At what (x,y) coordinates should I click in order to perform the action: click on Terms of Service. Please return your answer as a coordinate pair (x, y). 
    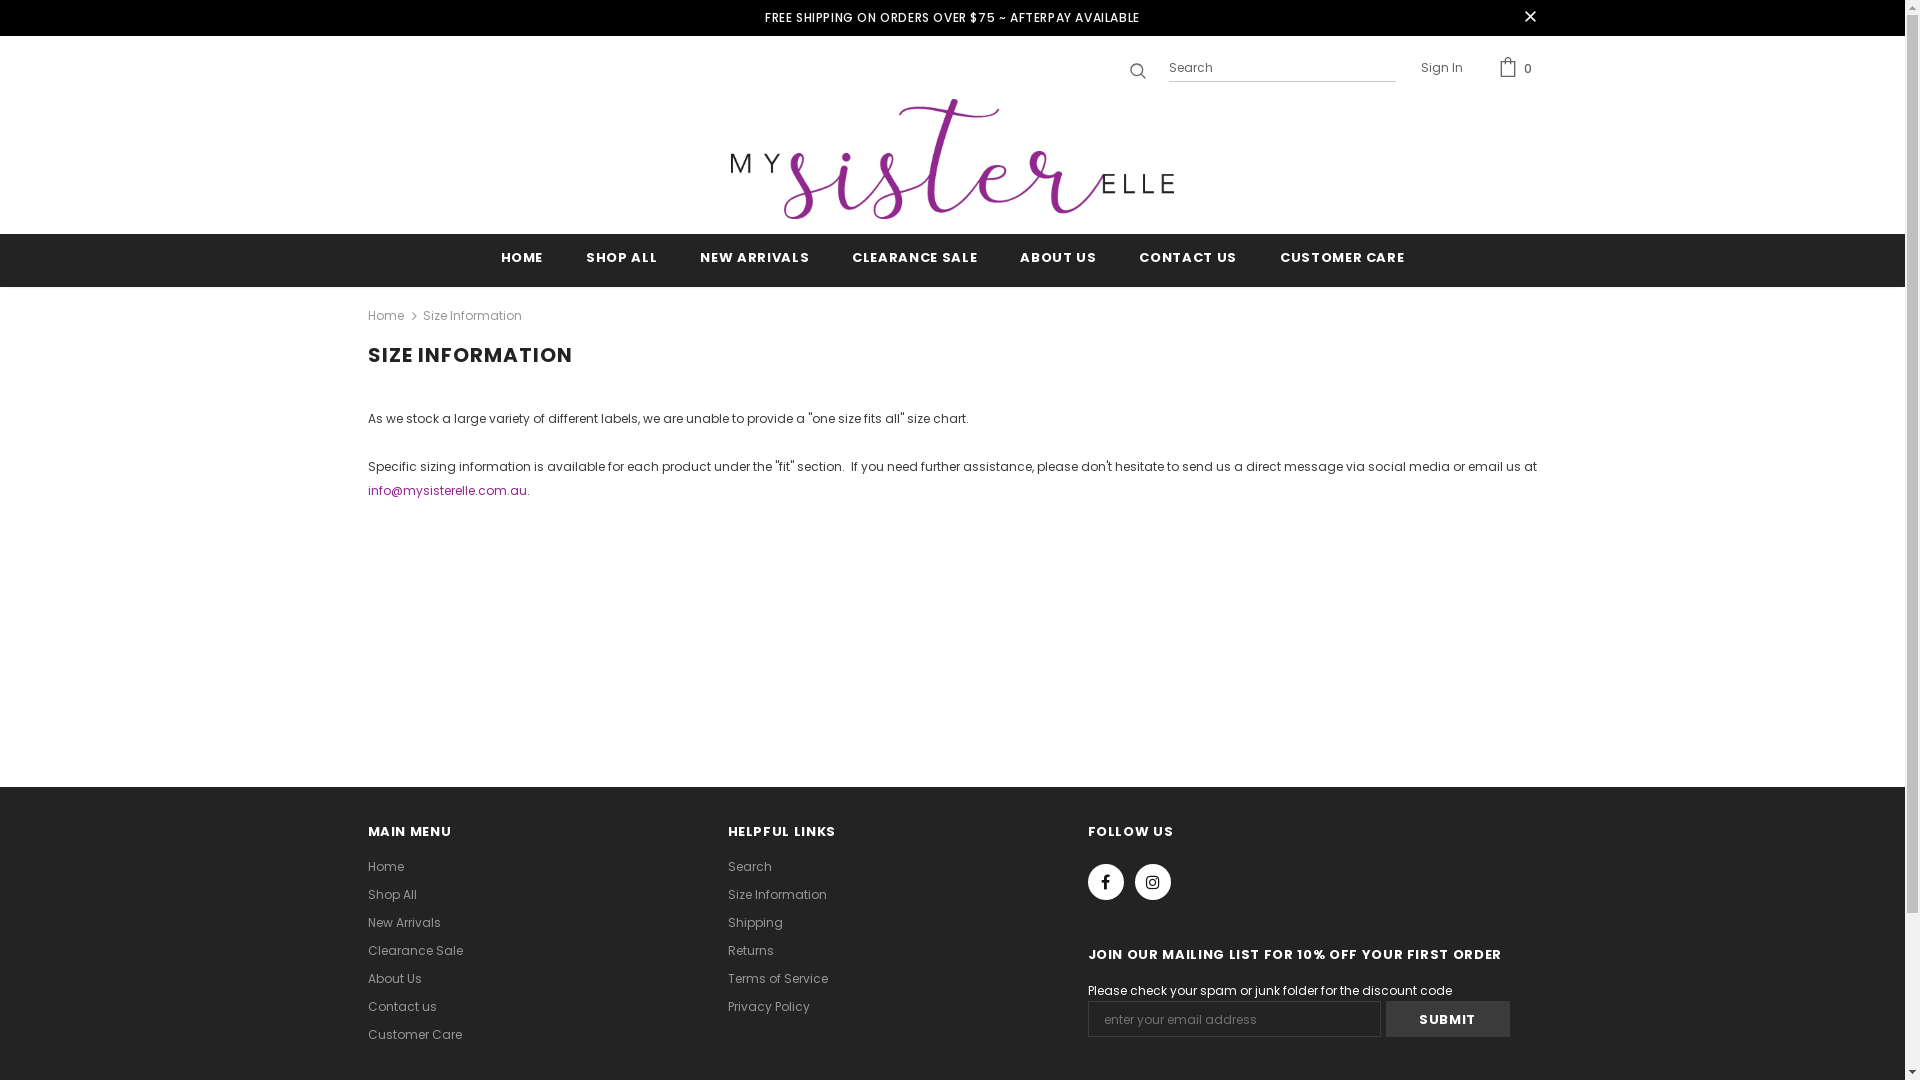
    Looking at the image, I should click on (778, 979).